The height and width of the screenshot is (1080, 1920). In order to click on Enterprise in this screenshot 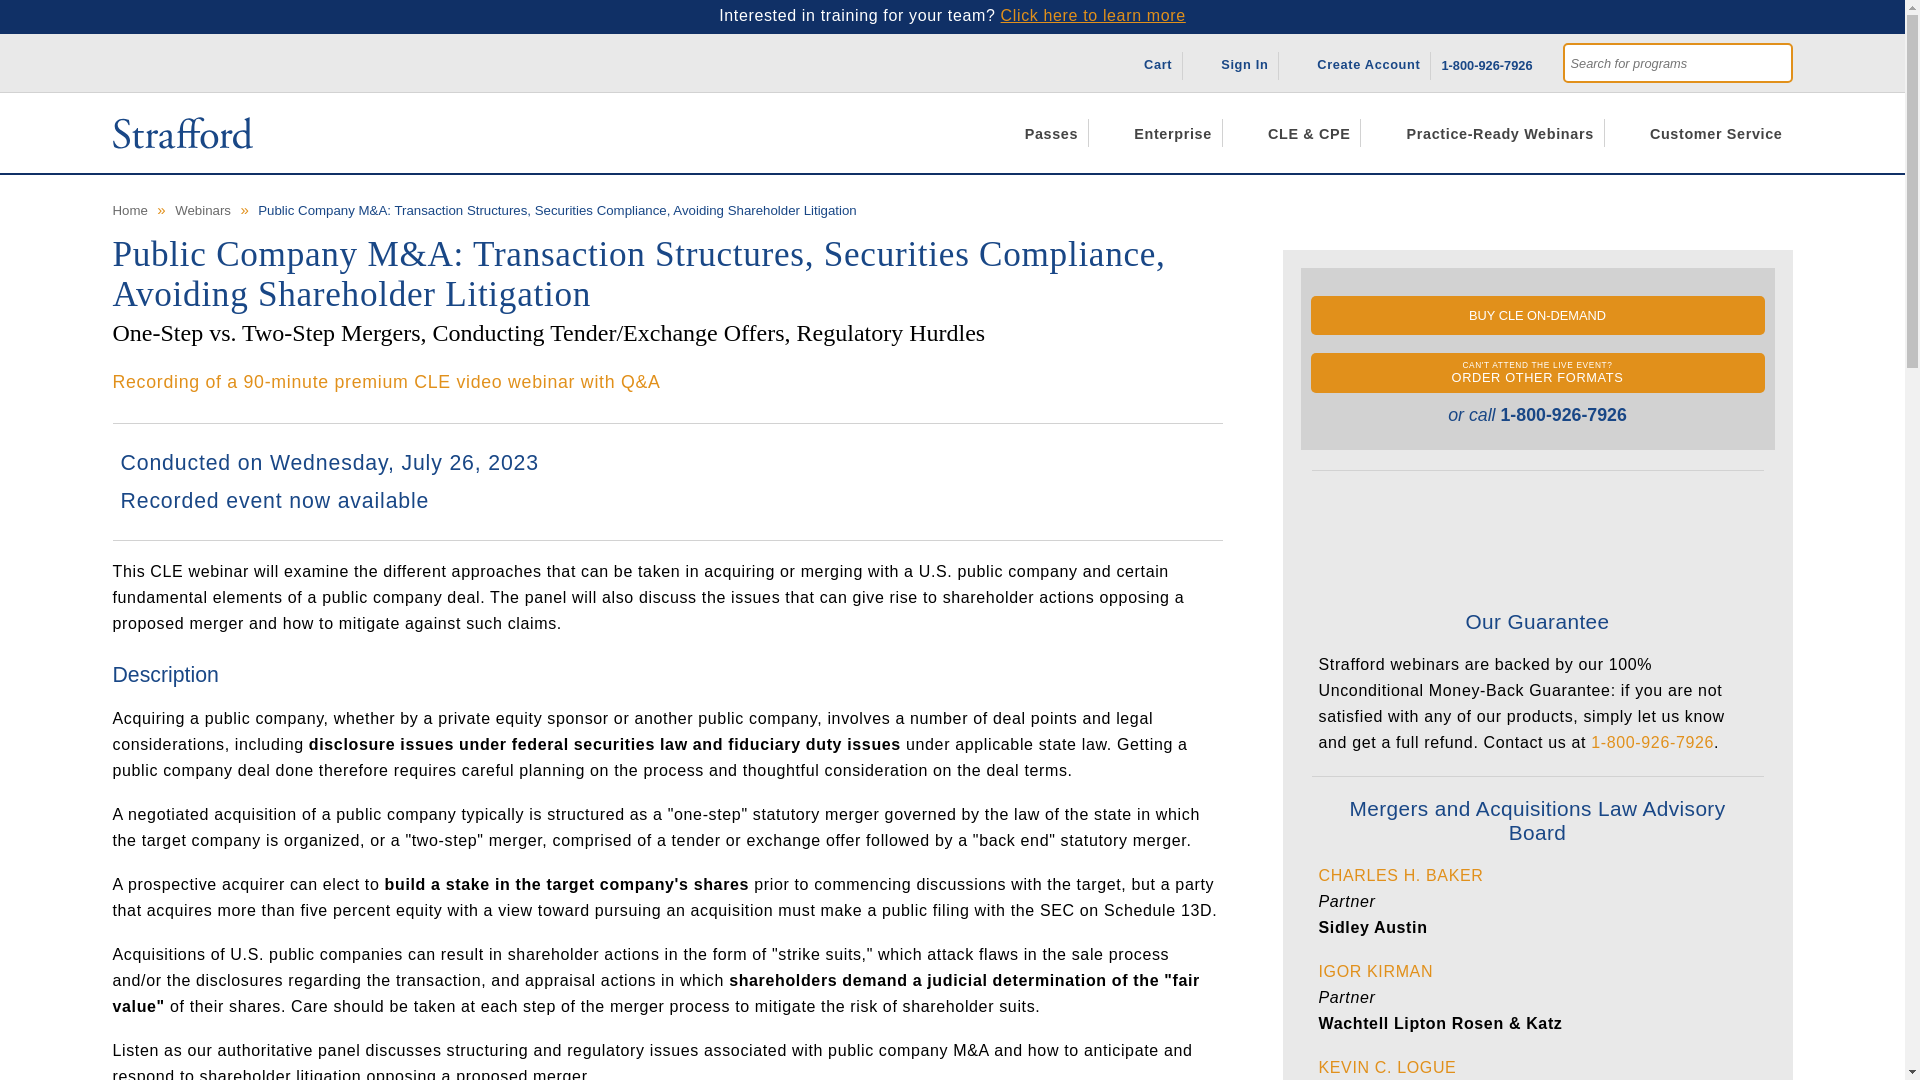, I will do `click(1162, 132)`.